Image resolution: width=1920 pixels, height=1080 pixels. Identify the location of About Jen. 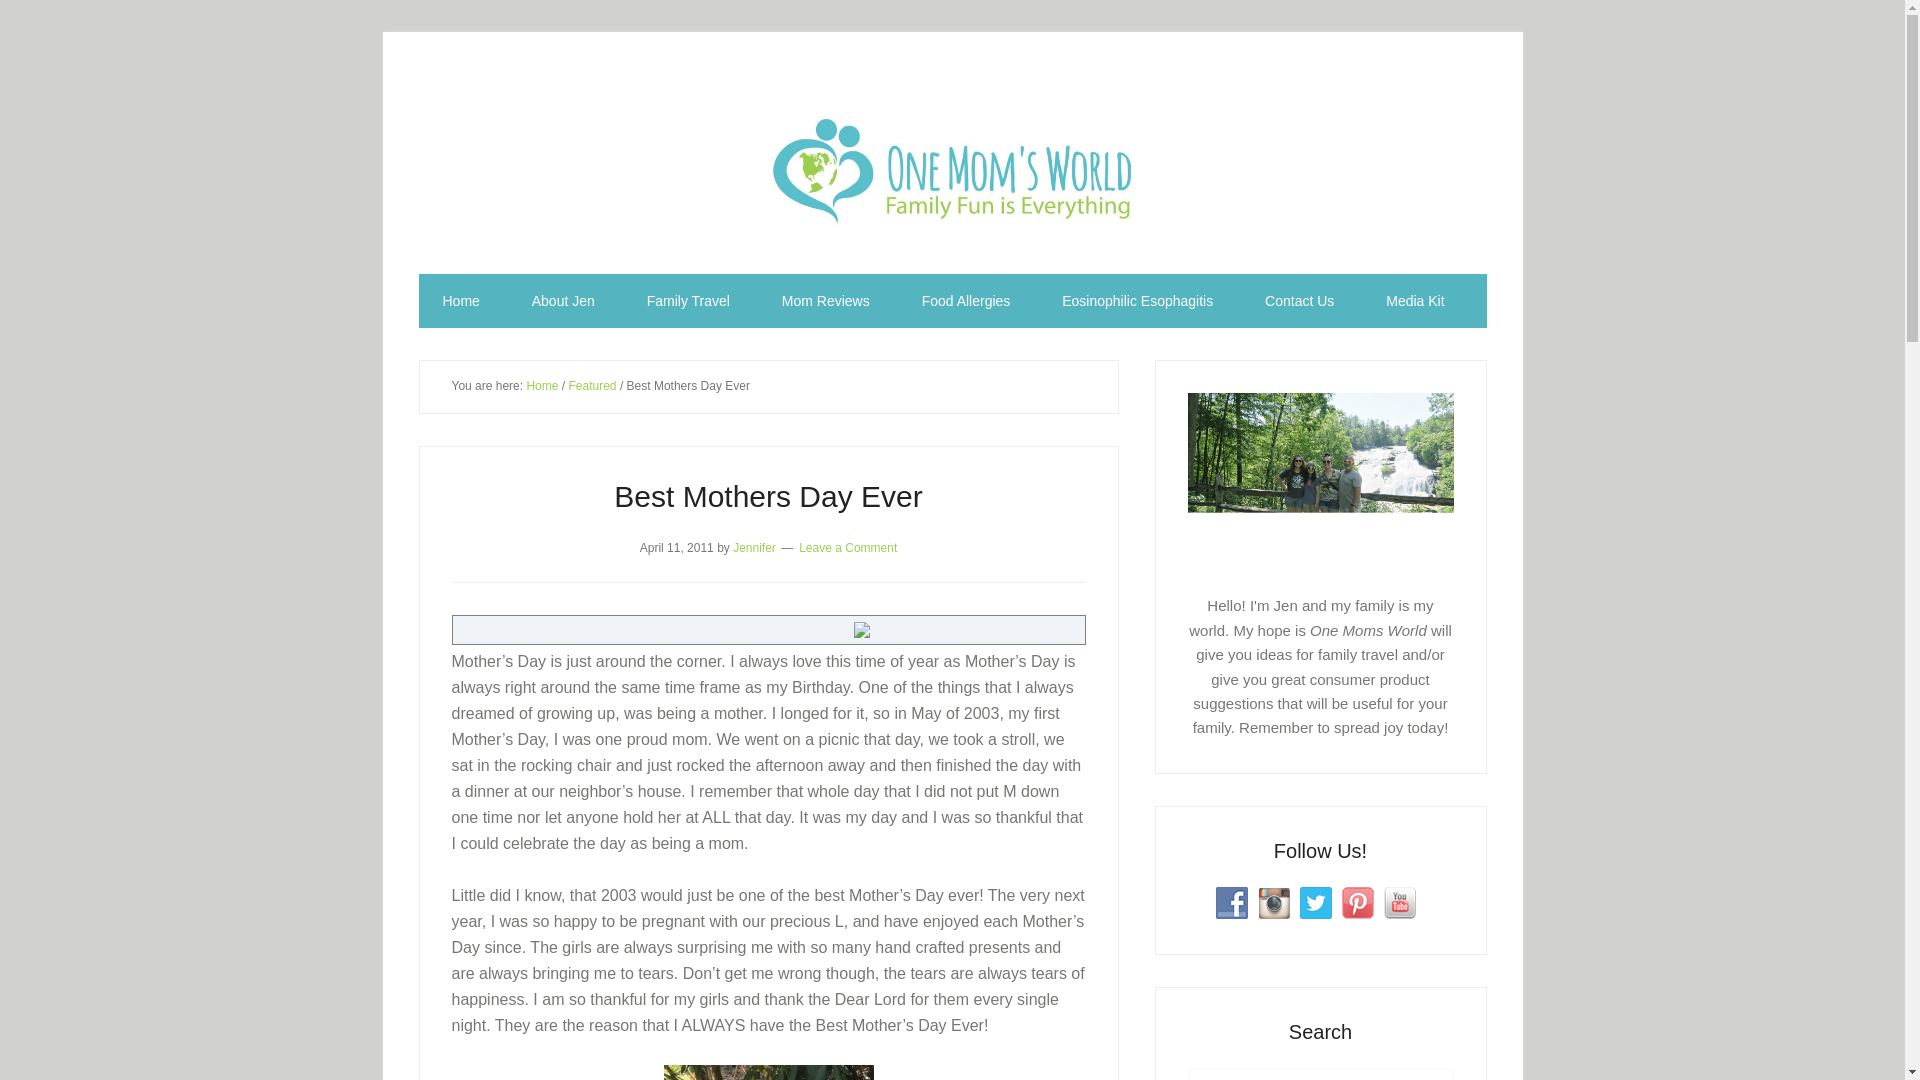
(563, 301).